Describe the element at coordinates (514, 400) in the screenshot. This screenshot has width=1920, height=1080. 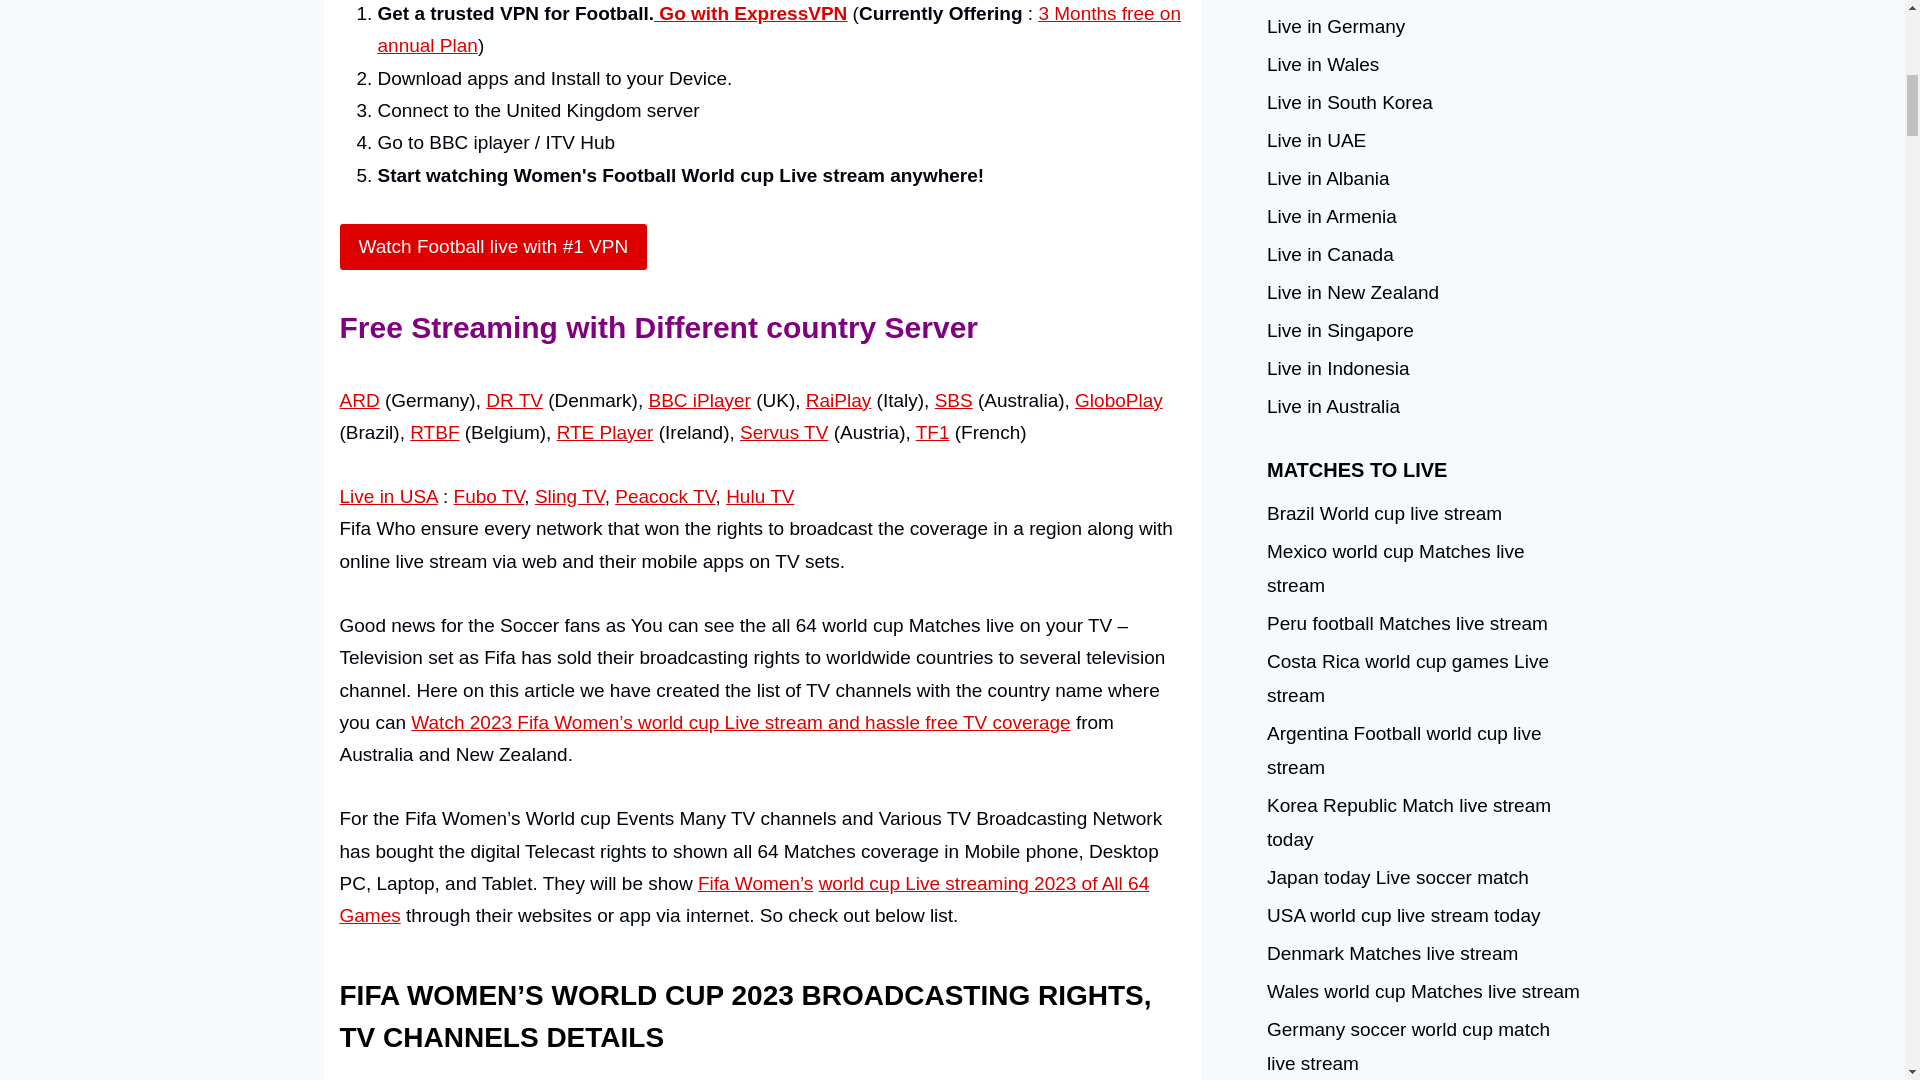
I see `DR TV` at that location.